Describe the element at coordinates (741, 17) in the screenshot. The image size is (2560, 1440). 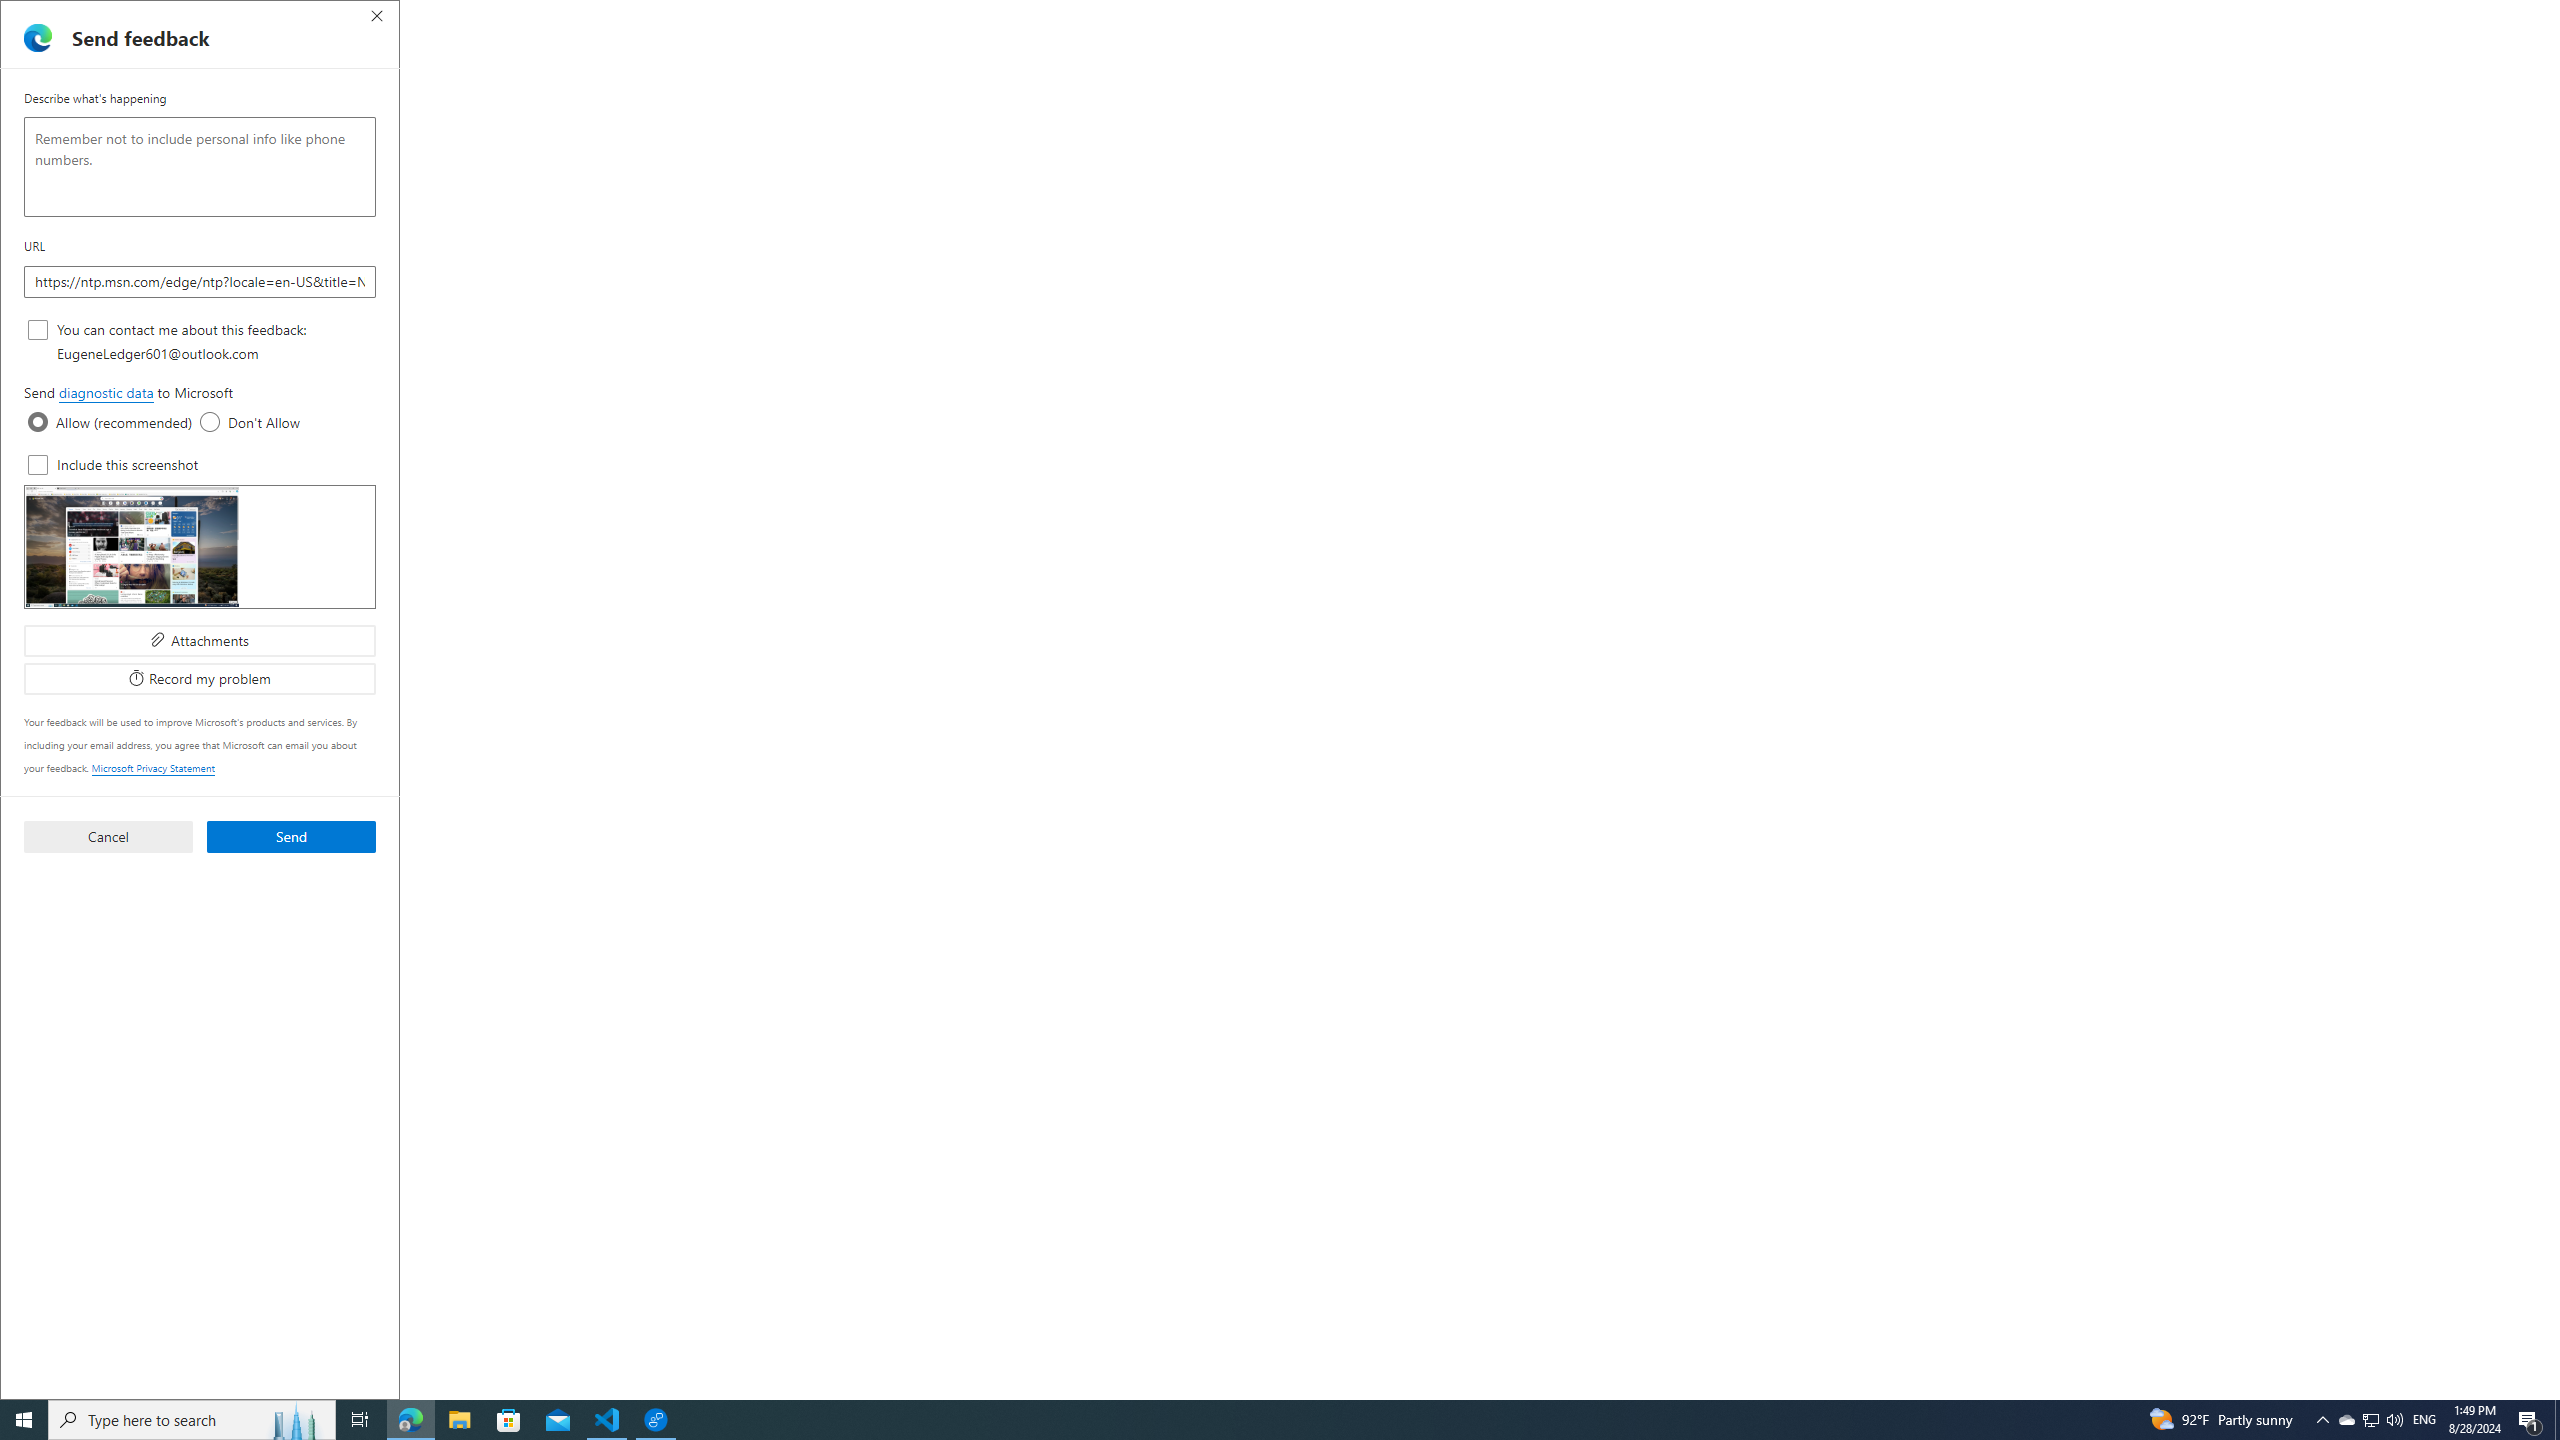
I see `Streaming Coverage | T3 - Sleeping` at that location.